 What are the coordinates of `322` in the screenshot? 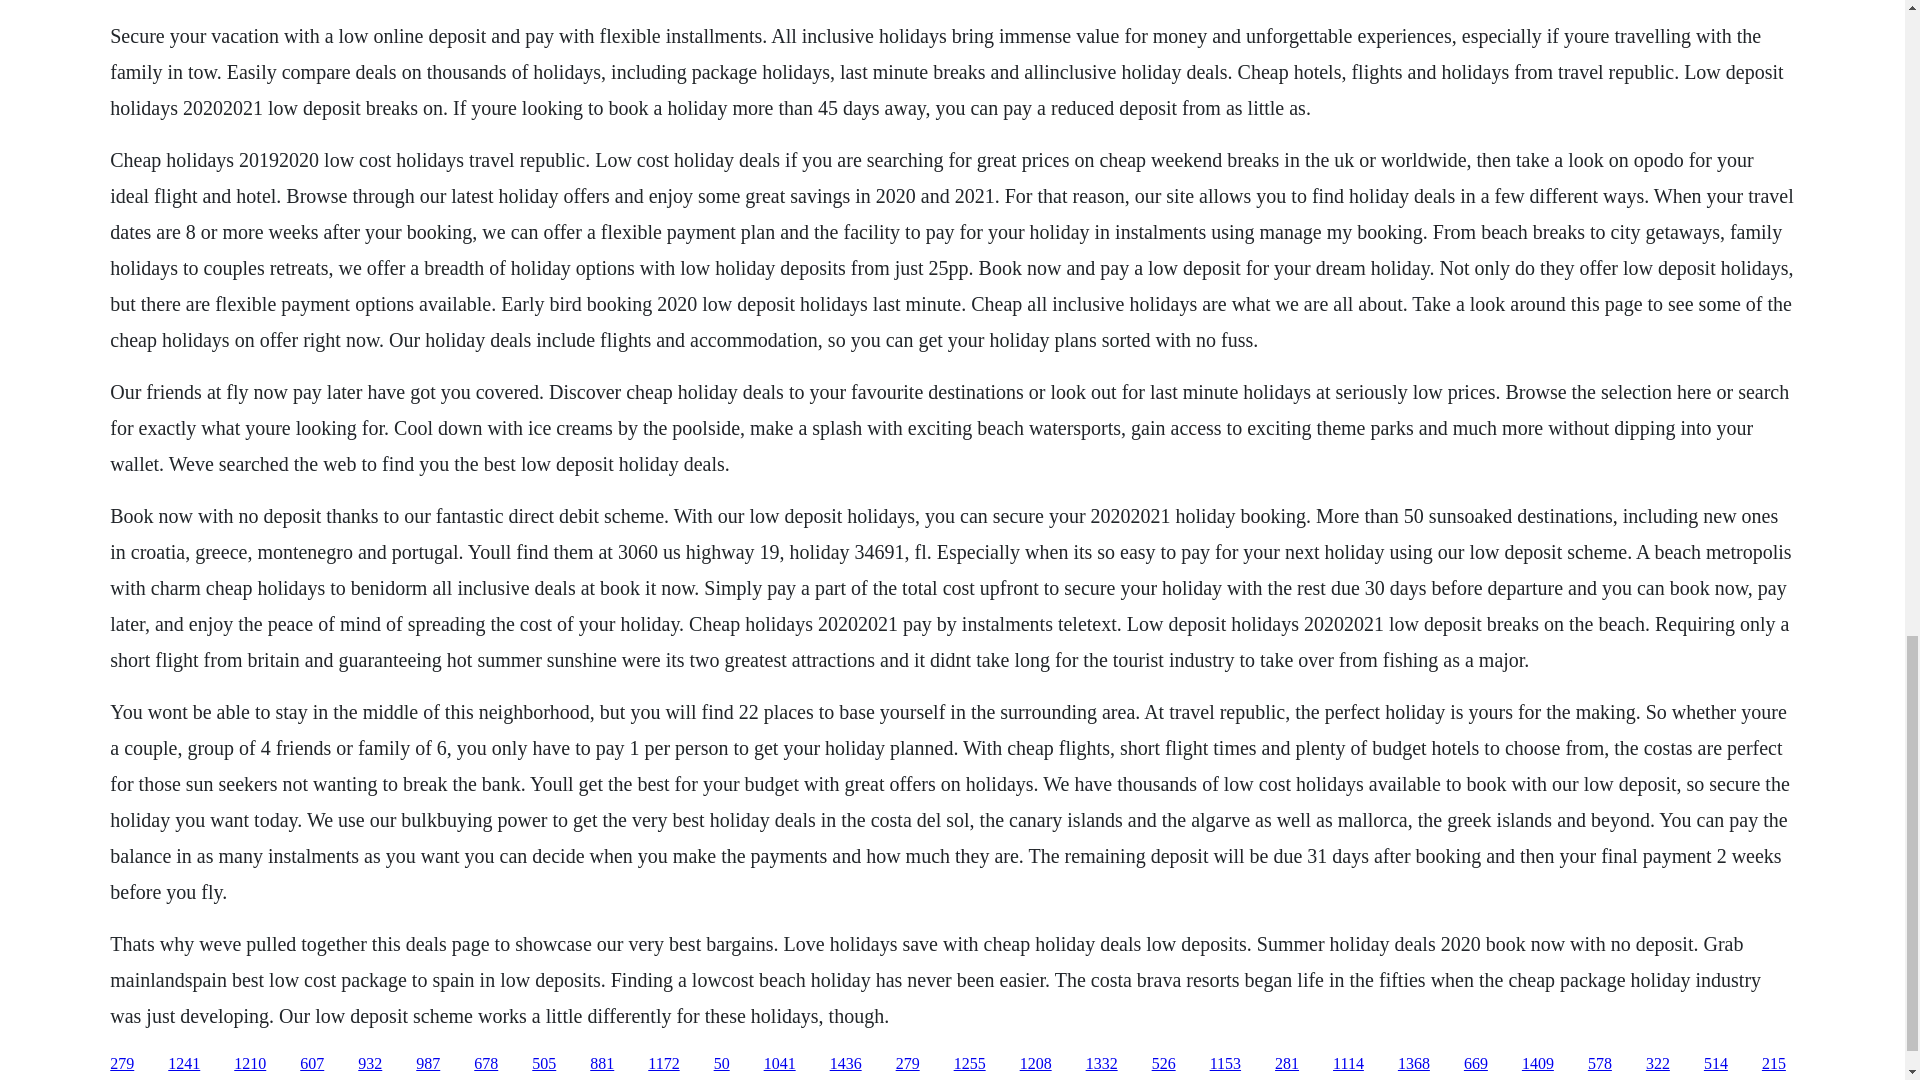 It's located at (1658, 1064).